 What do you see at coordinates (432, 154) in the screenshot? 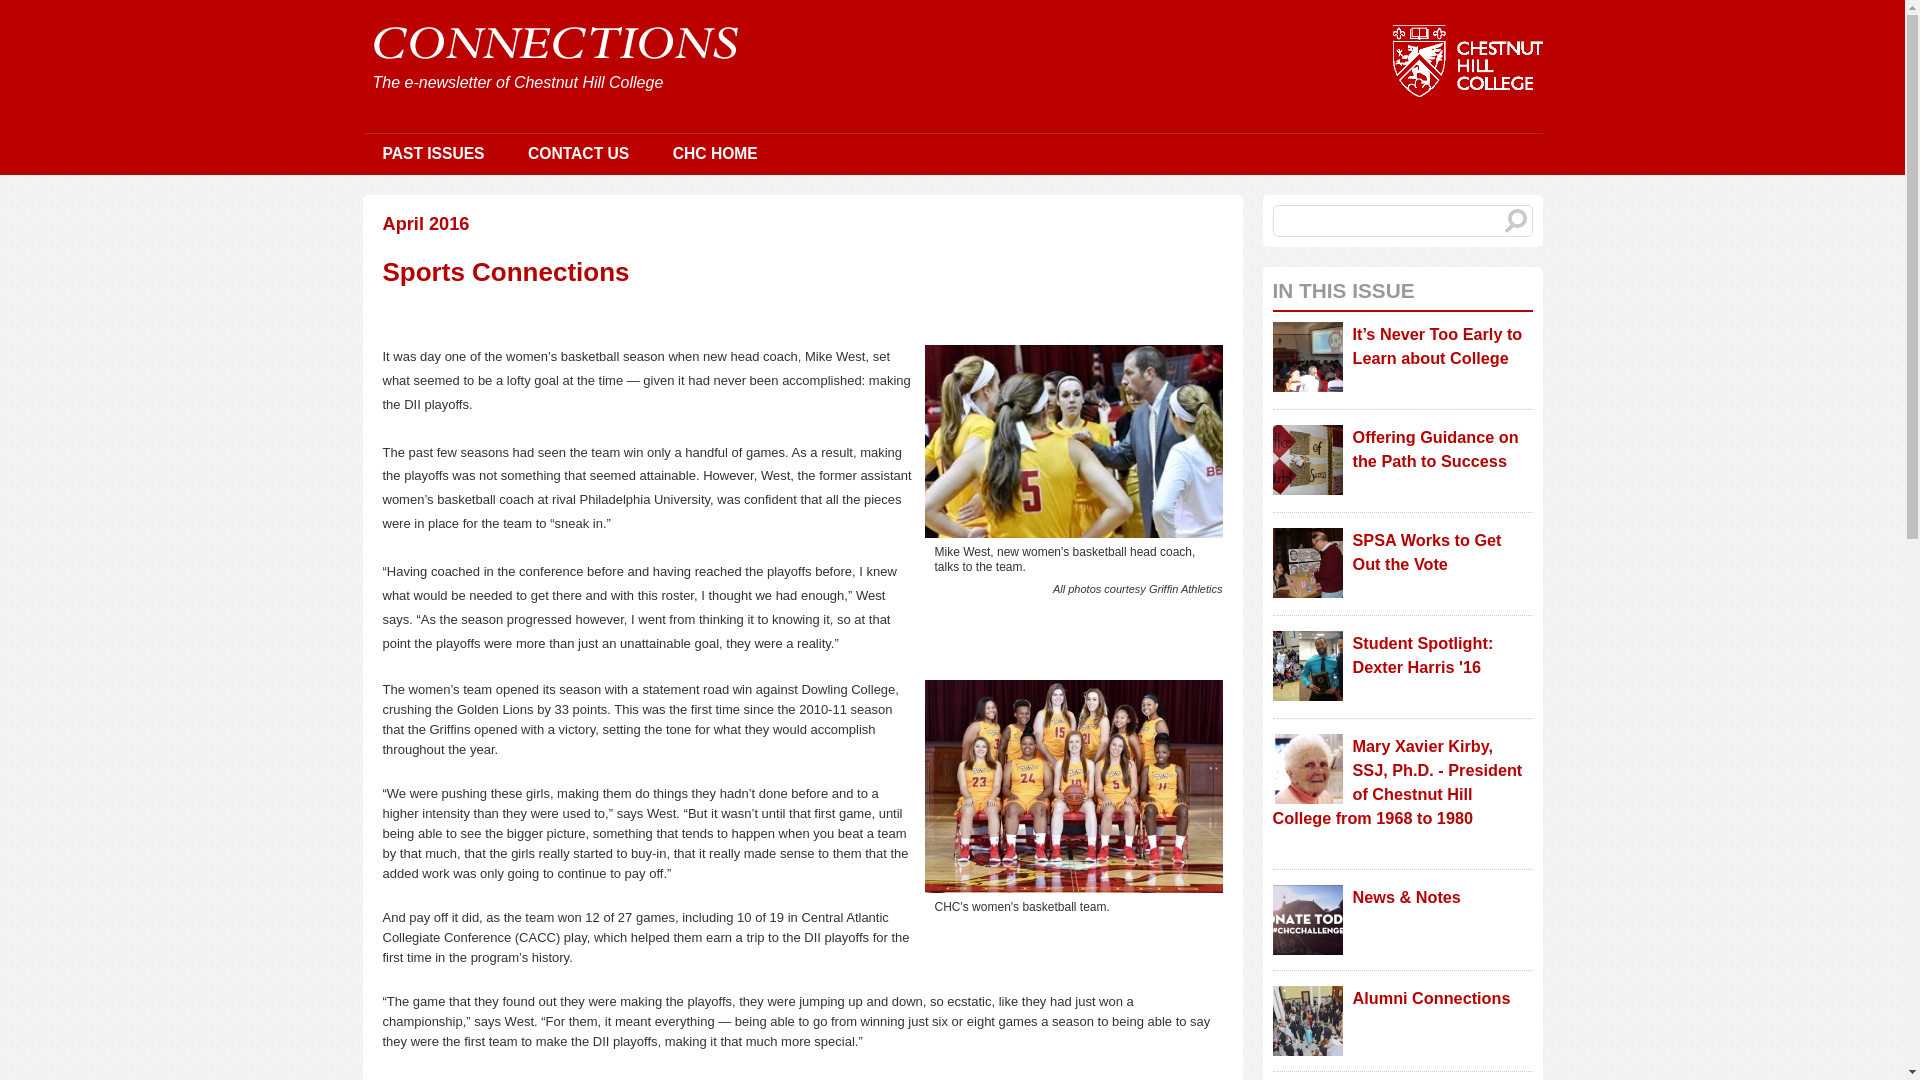
I see `PAST ISSUES` at bounding box center [432, 154].